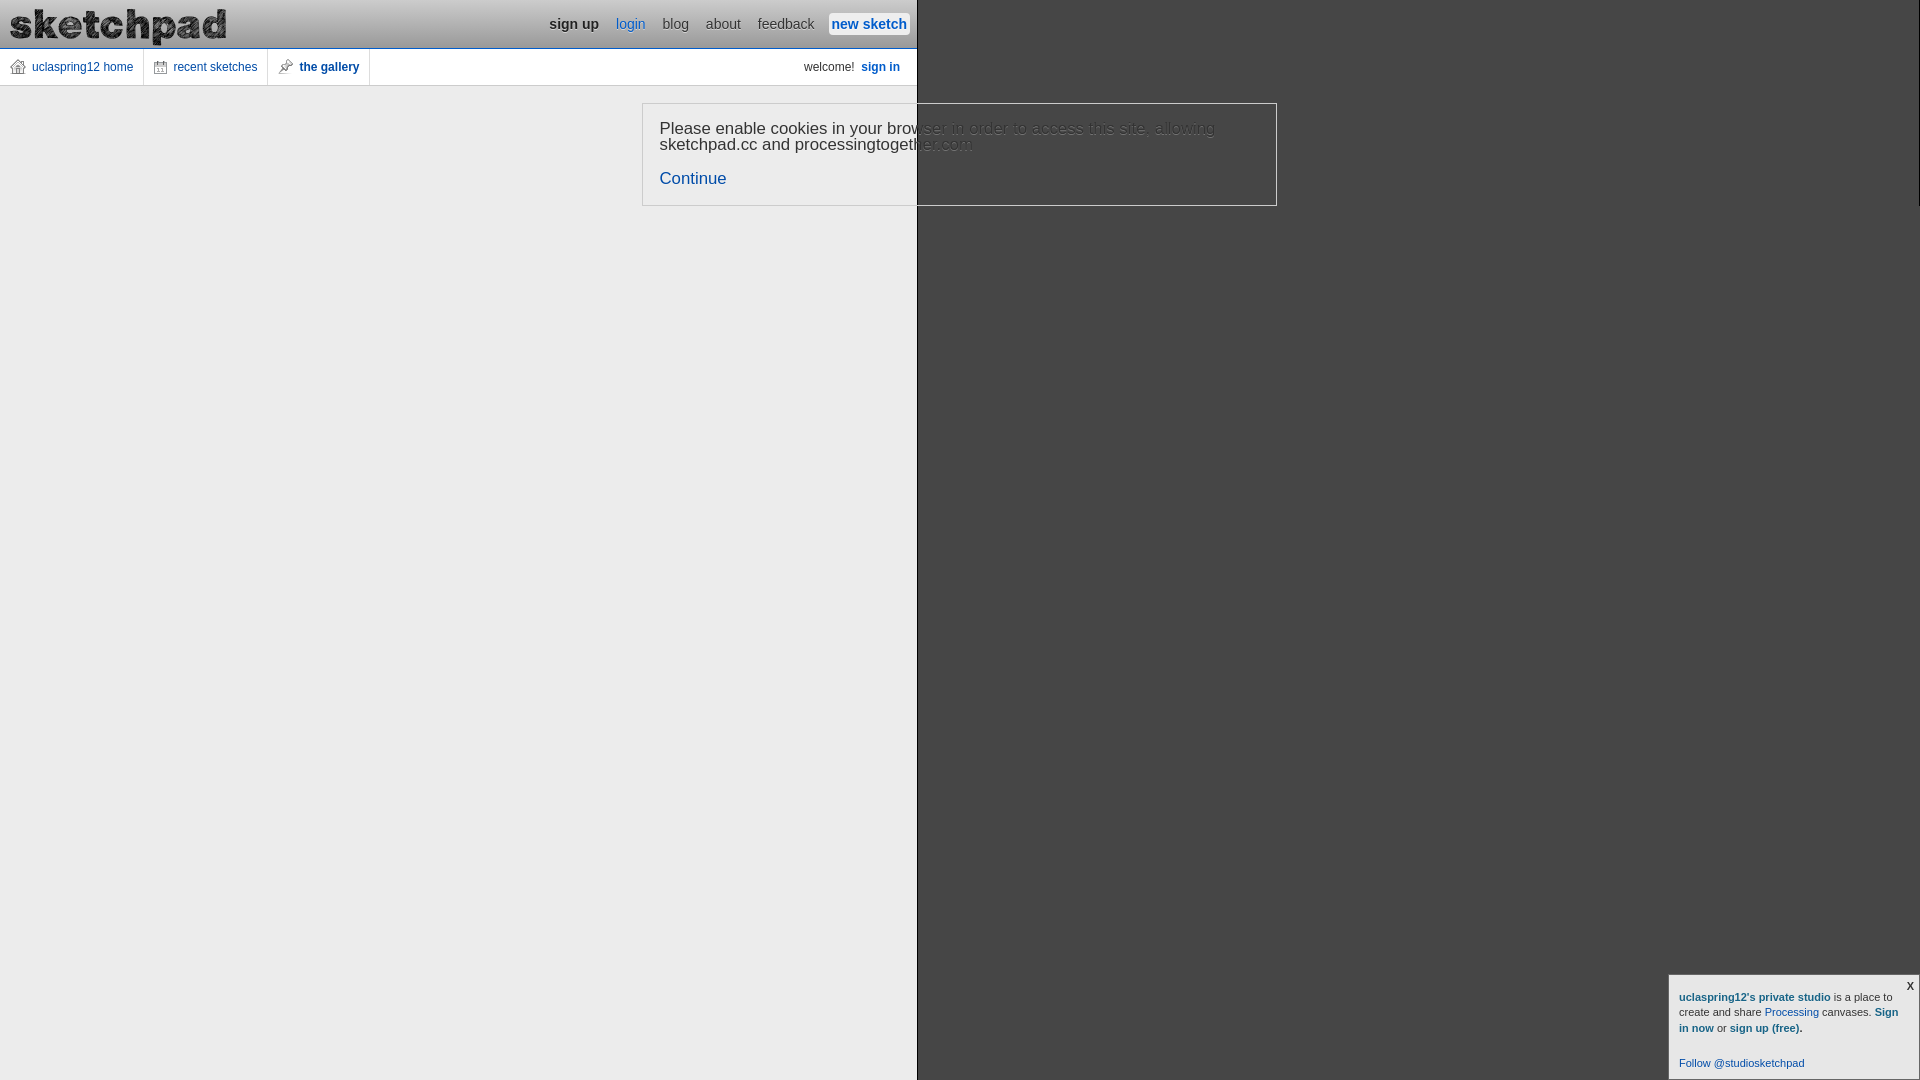 This screenshot has height=1080, width=1920. What do you see at coordinates (319, 67) in the screenshot?
I see `the gallery` at bounding box center [319, 67].